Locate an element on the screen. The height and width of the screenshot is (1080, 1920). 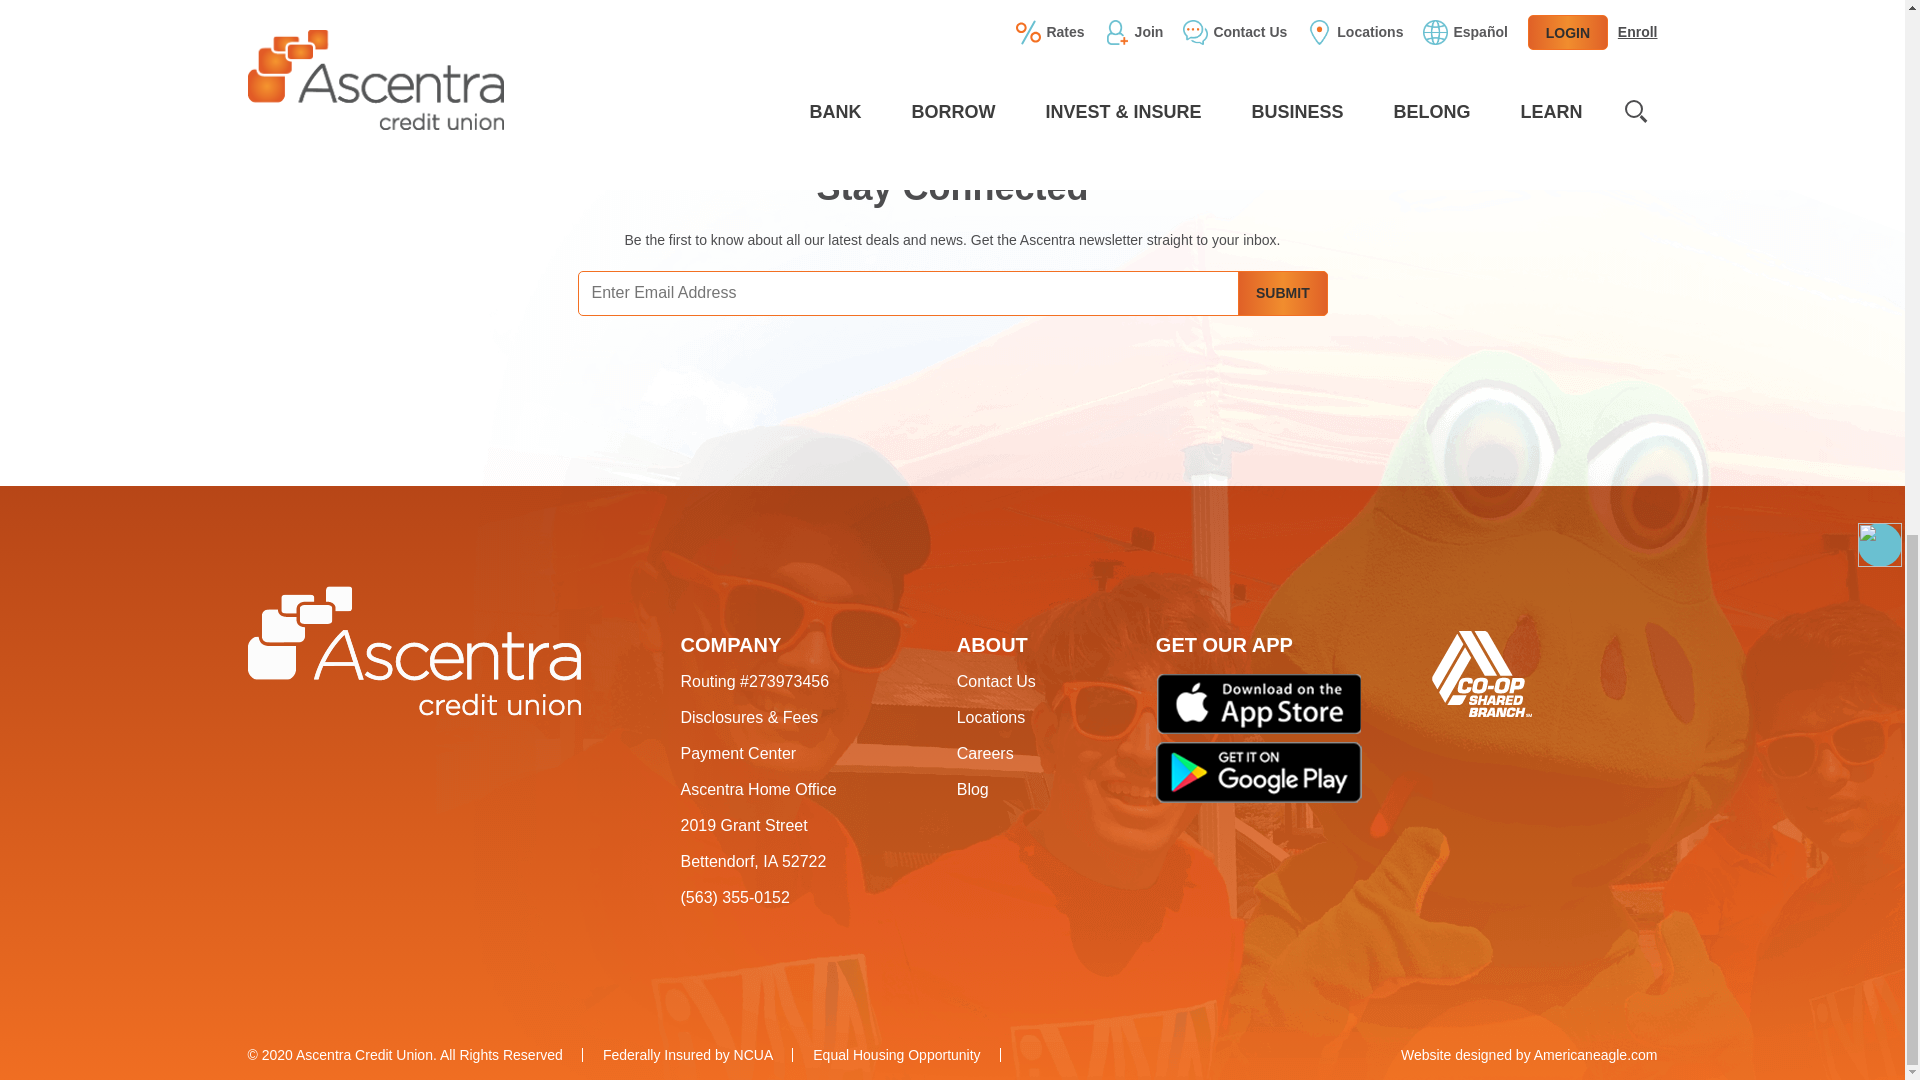
google-play is located at coordinates (1258, 772).